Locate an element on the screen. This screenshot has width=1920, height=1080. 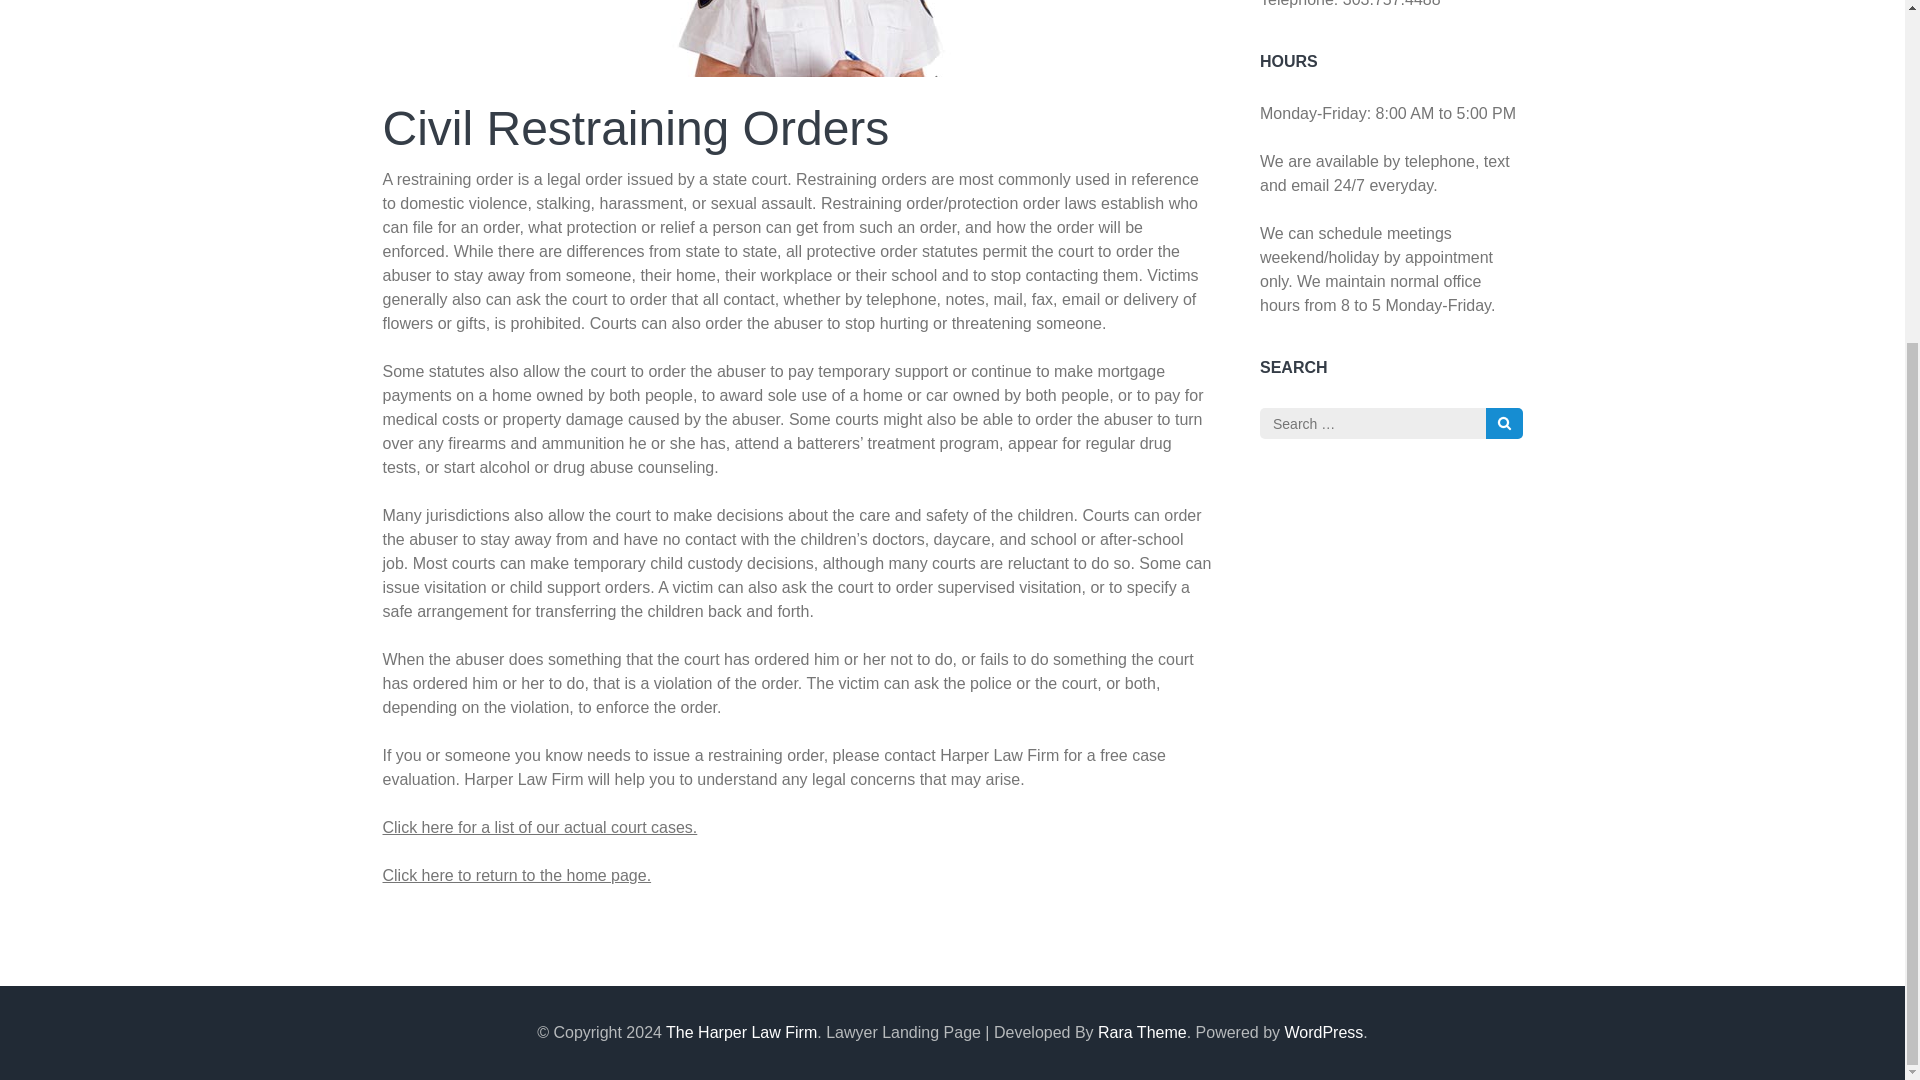
Rara Theme is located at coordinates (1142, 1032).